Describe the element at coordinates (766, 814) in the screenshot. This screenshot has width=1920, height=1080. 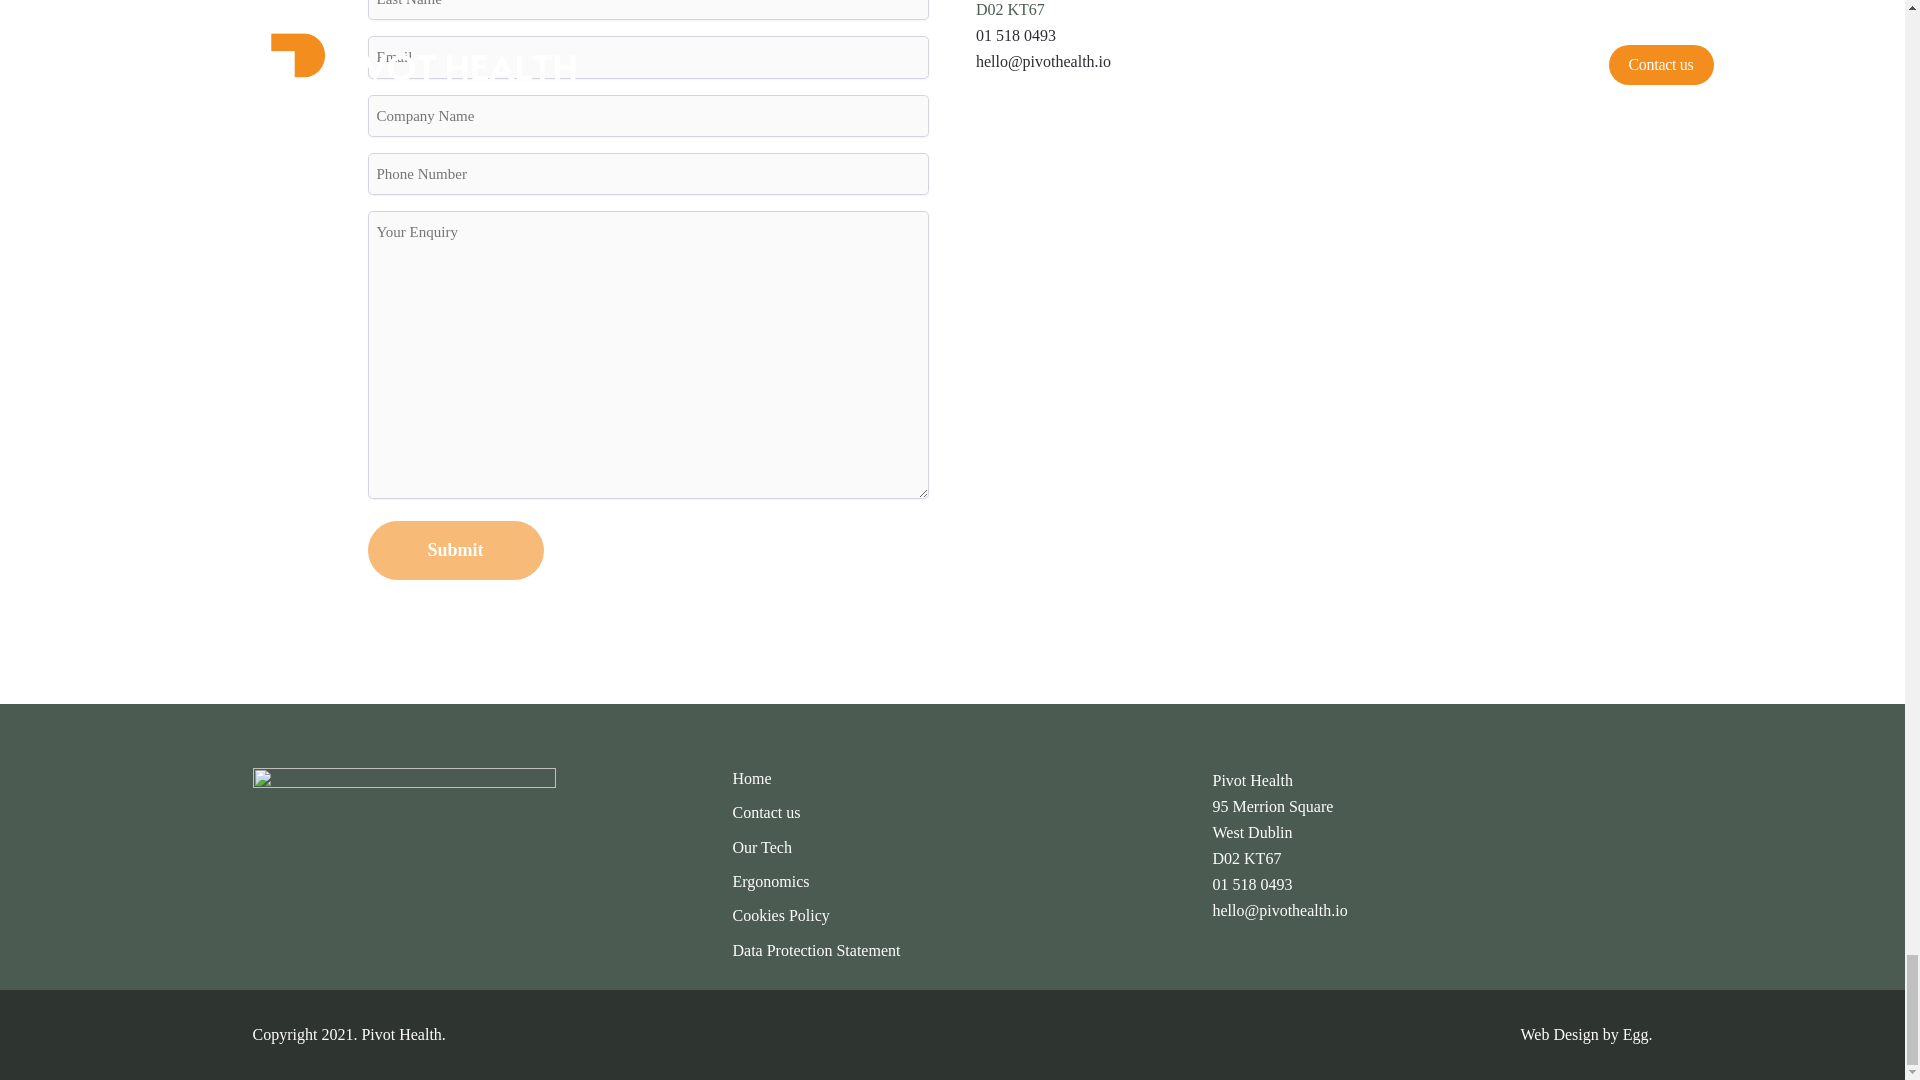
I see `Contact us` at that location.